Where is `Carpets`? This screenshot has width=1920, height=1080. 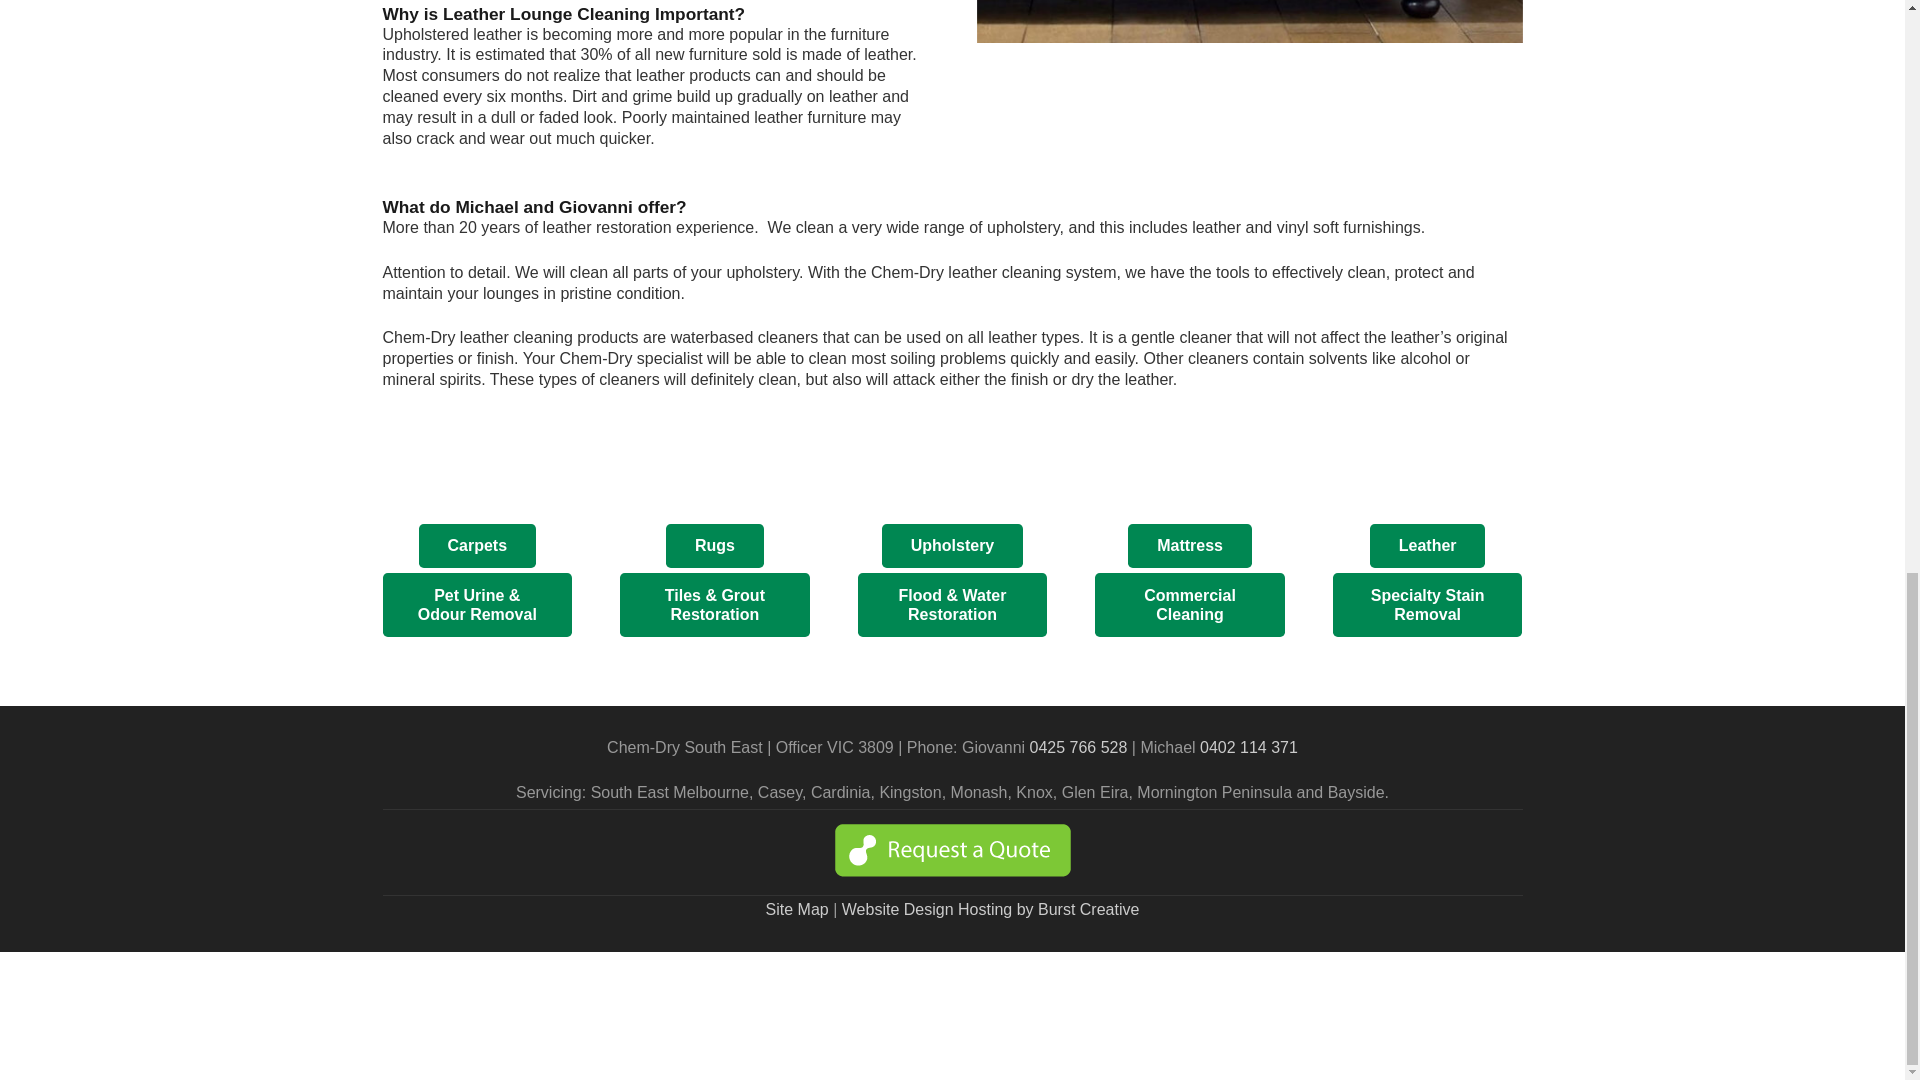 Carpets is located at coordinates (476, 546).